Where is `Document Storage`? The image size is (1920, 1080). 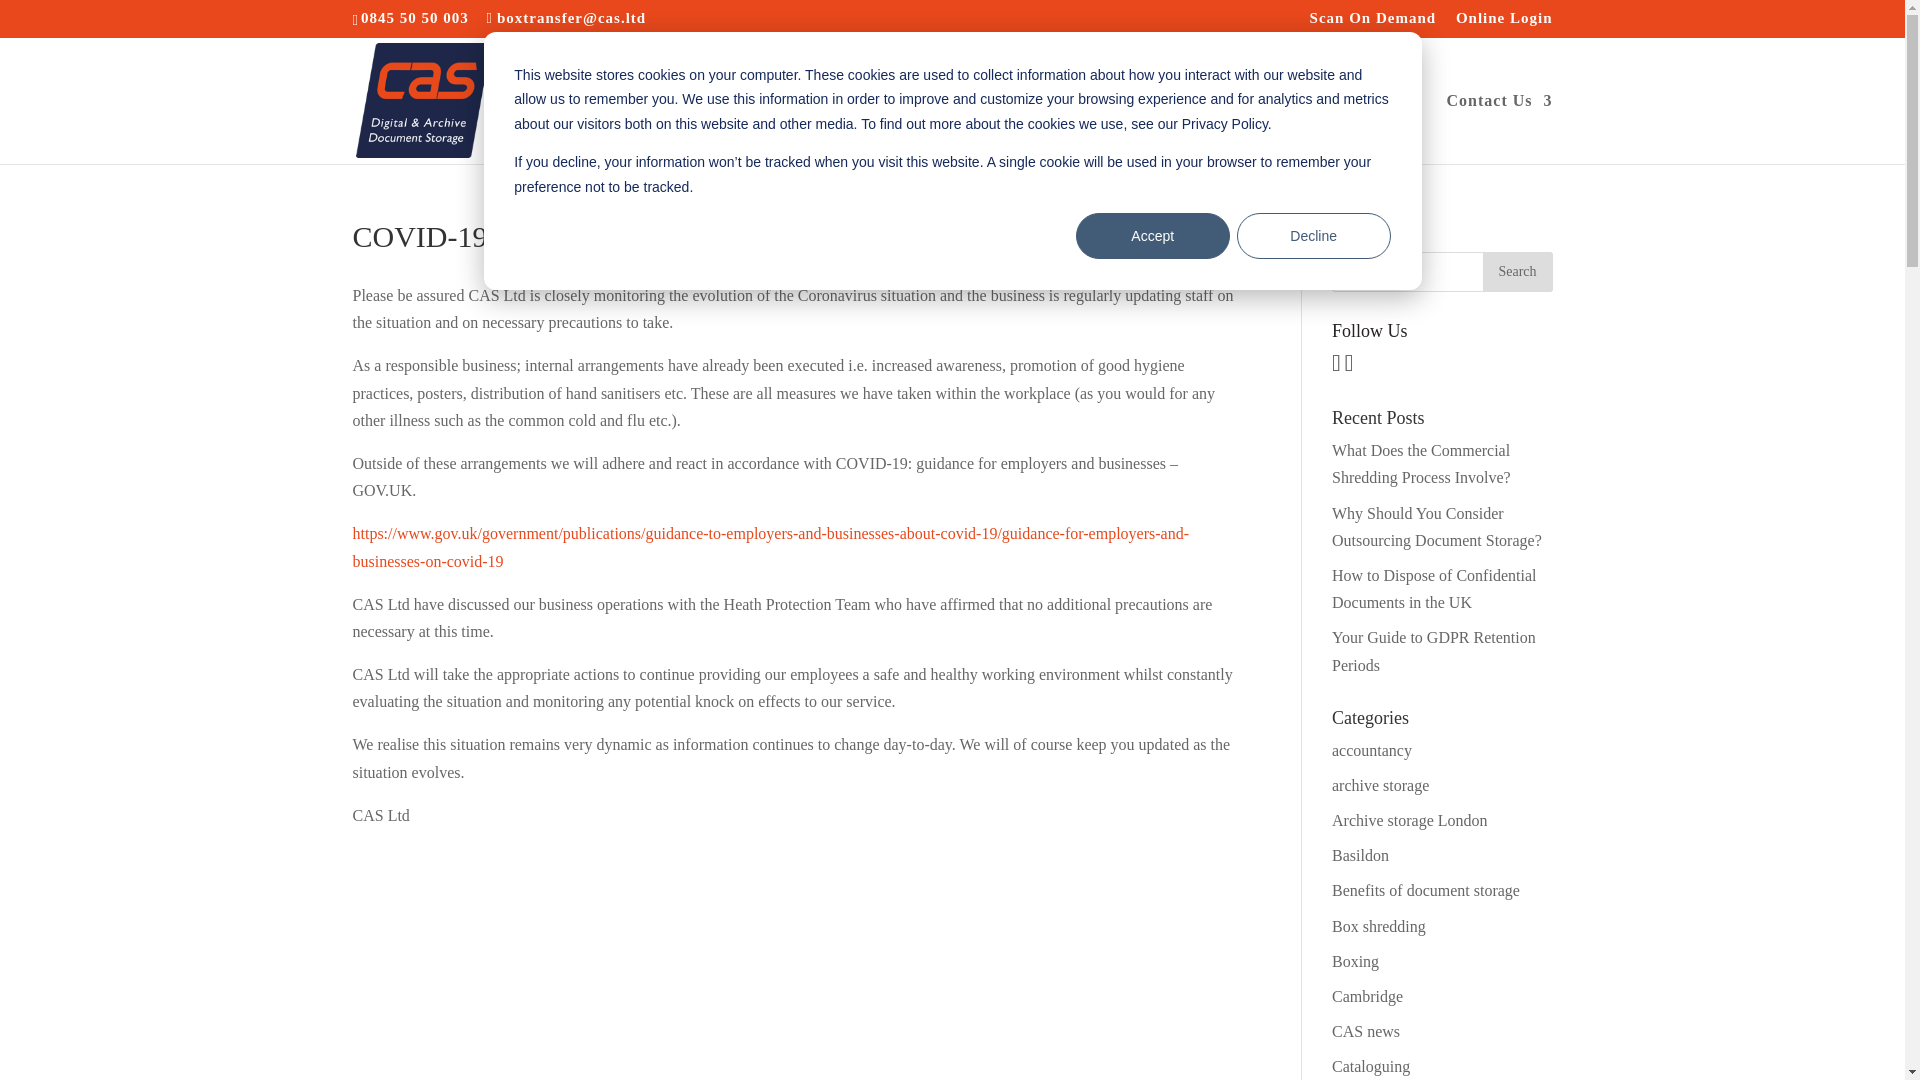 Document Storage is located at coordinates (755, 128).